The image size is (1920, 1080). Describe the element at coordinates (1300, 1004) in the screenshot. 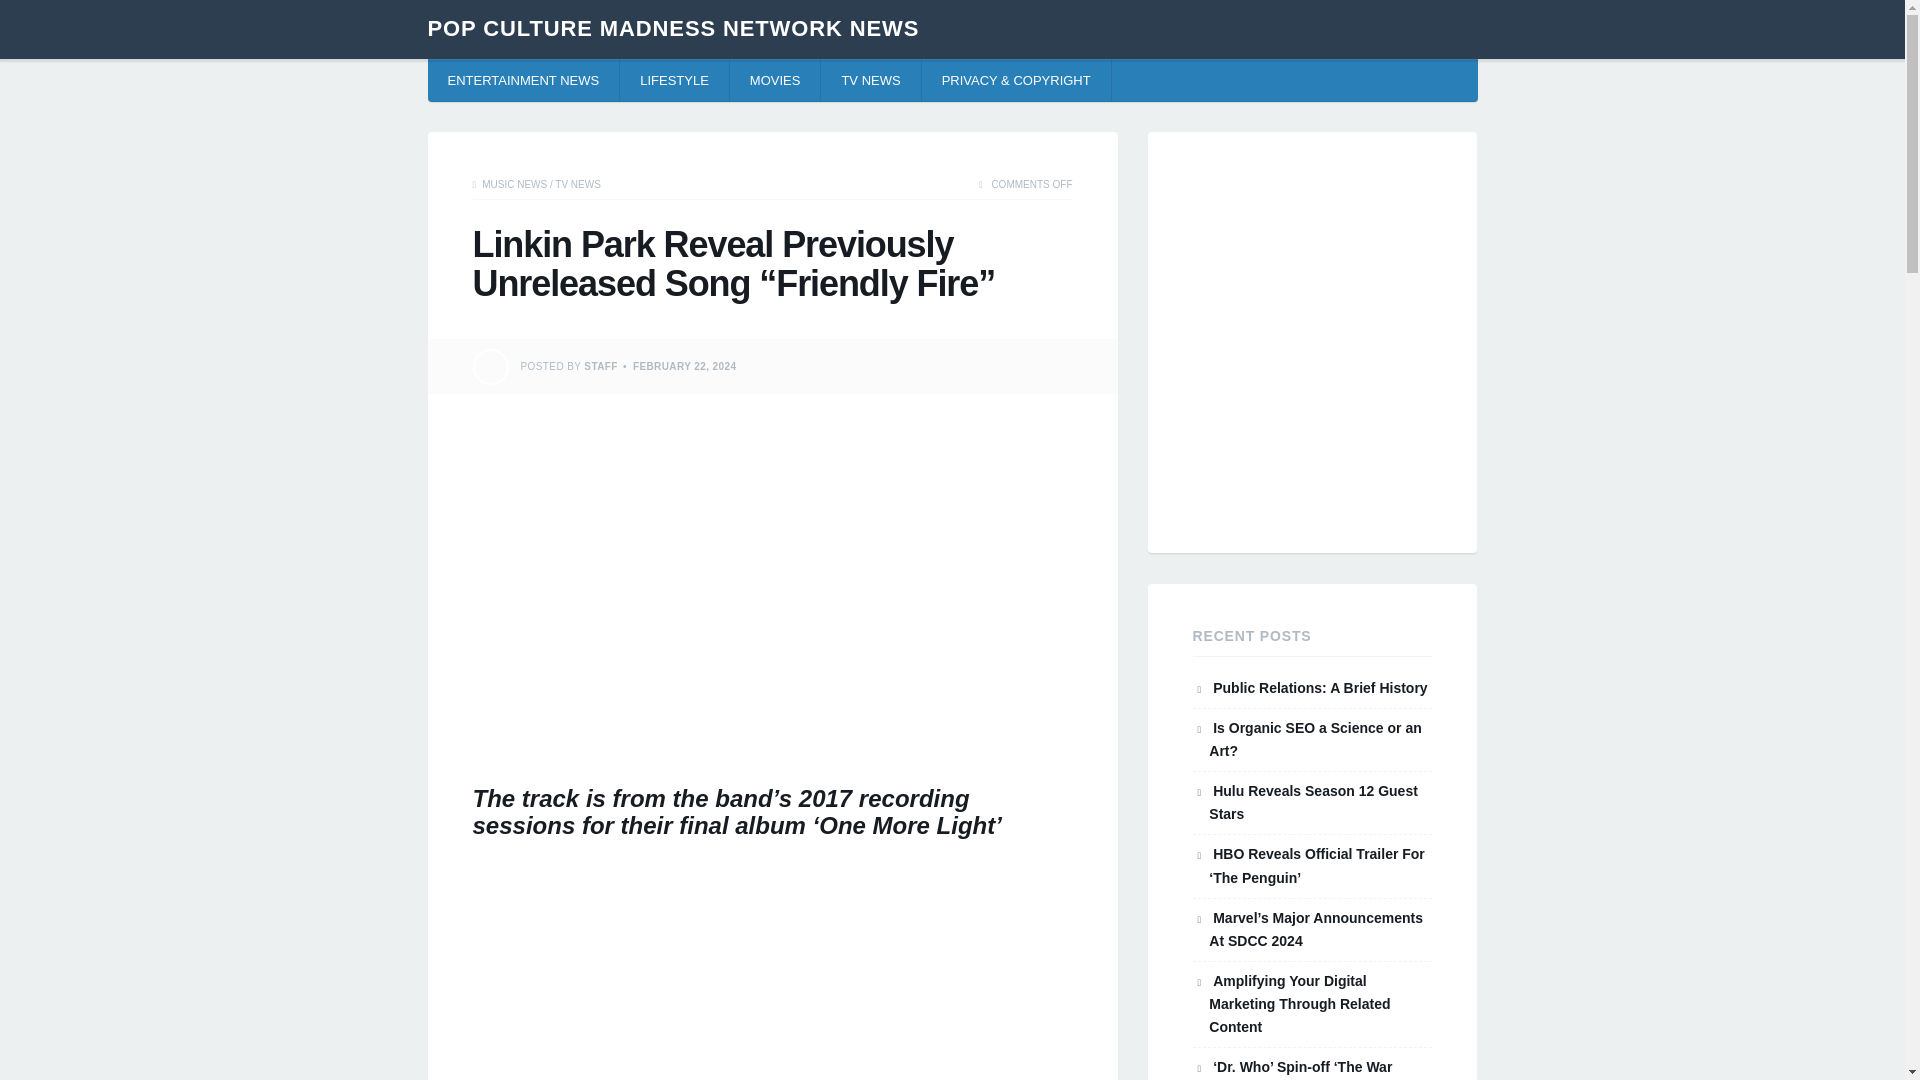

I see `Amplifying Your Digital Marketing Through Related Content` at that location.